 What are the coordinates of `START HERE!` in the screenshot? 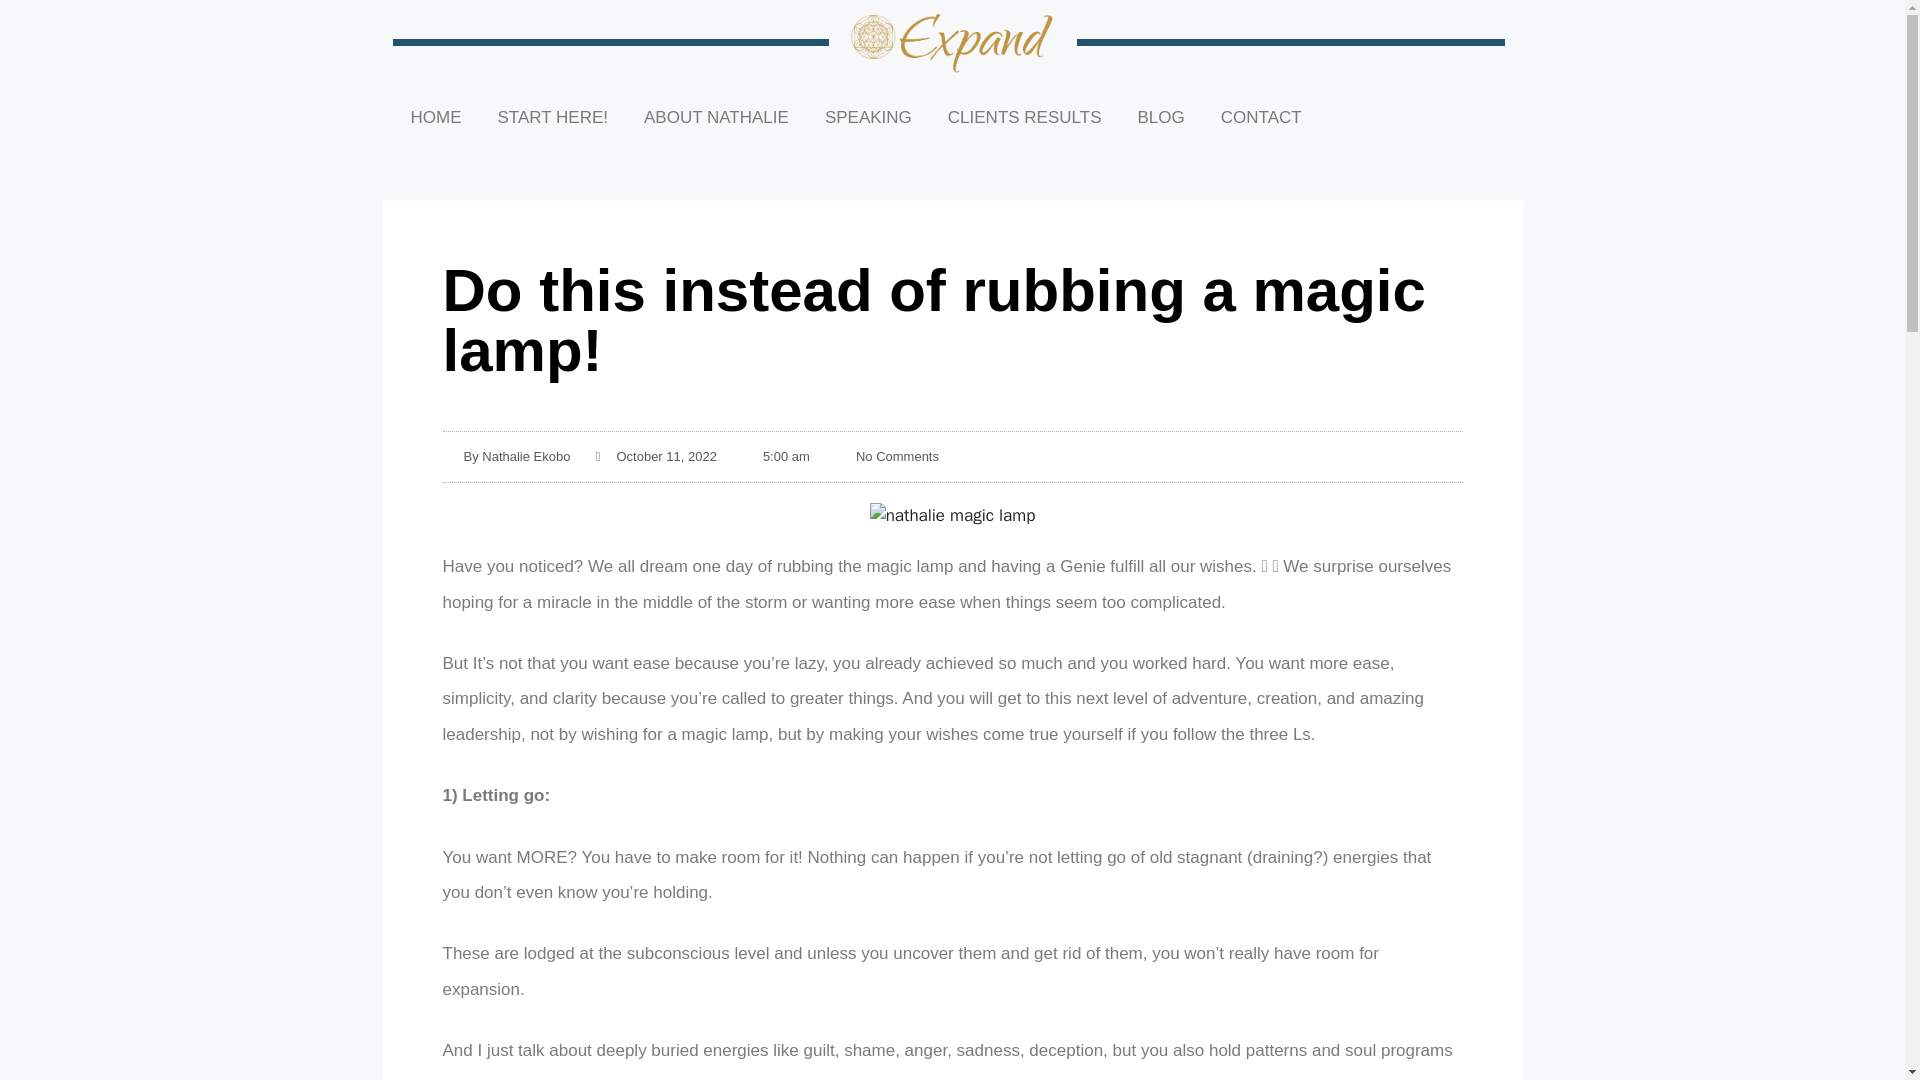 It's located at (554, 118).